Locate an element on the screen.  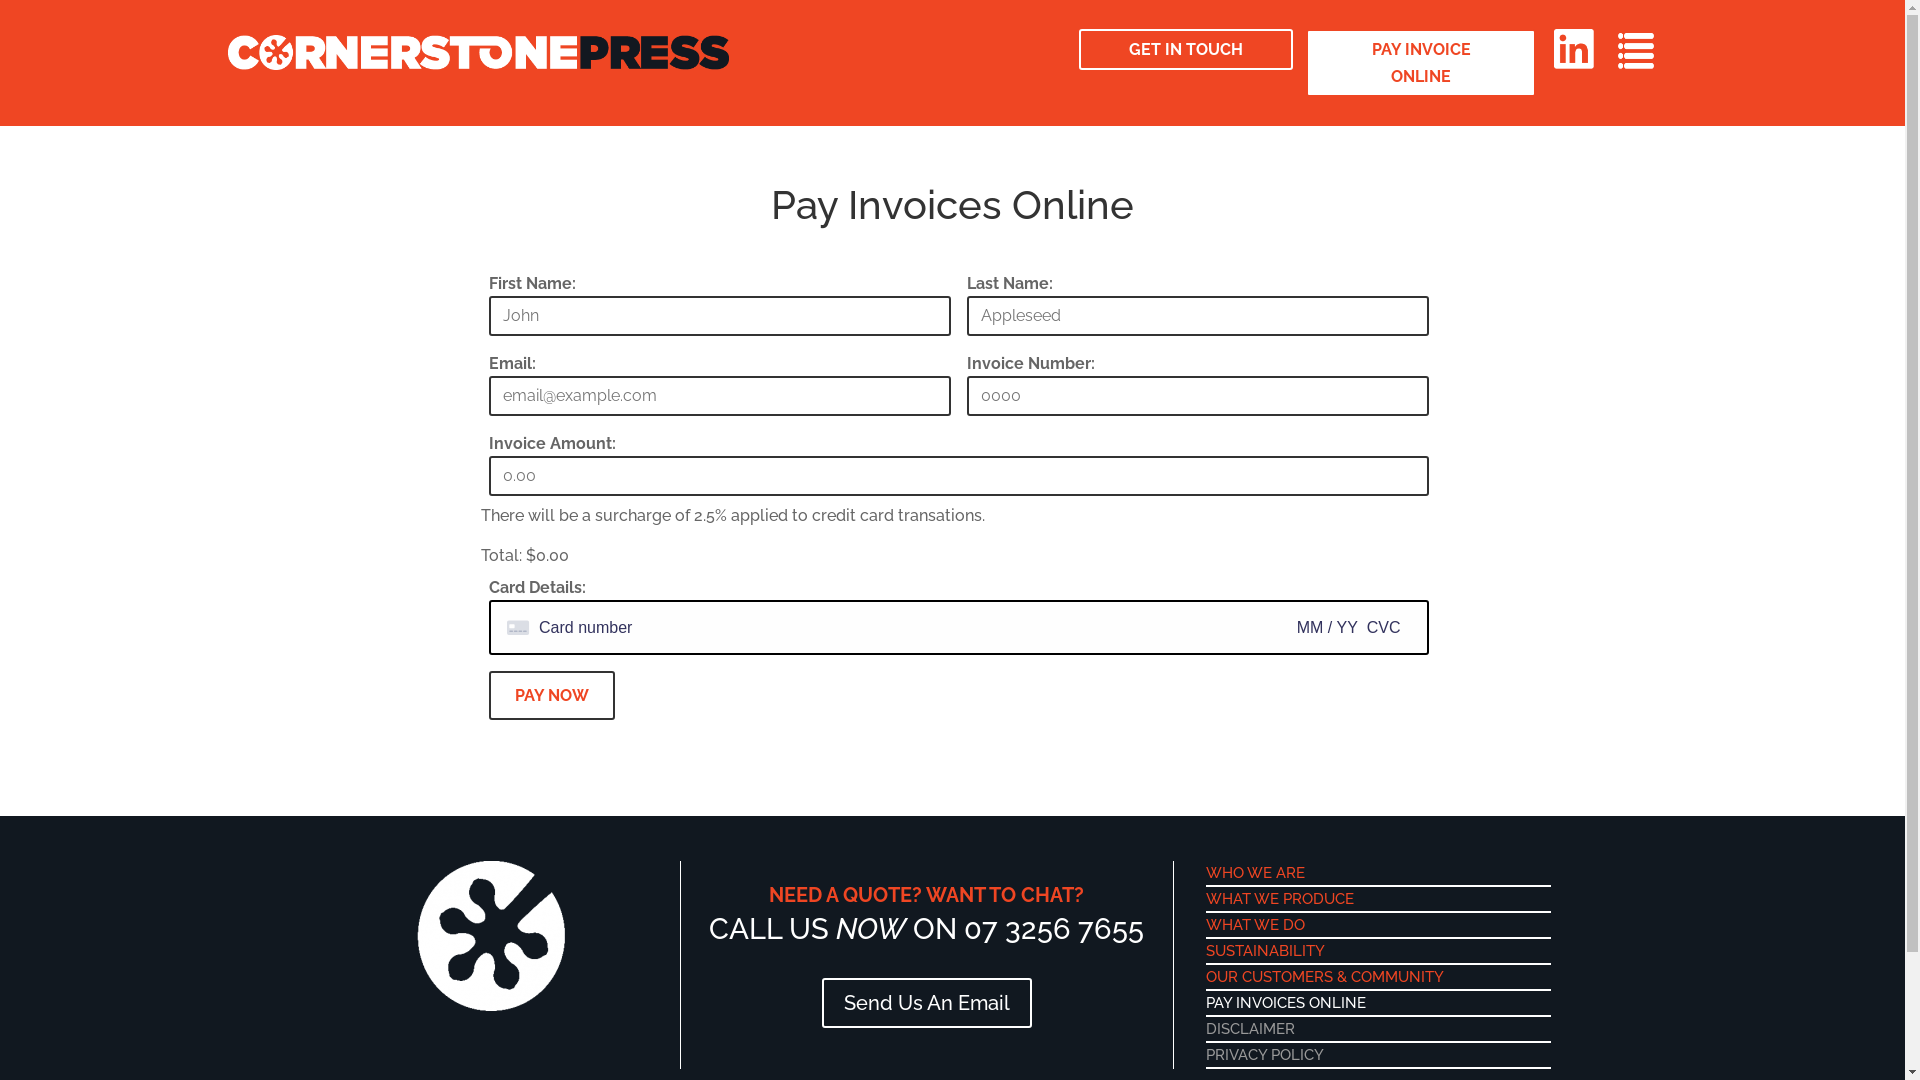
WHAT WE DO is located at coordinates (1256, 925).